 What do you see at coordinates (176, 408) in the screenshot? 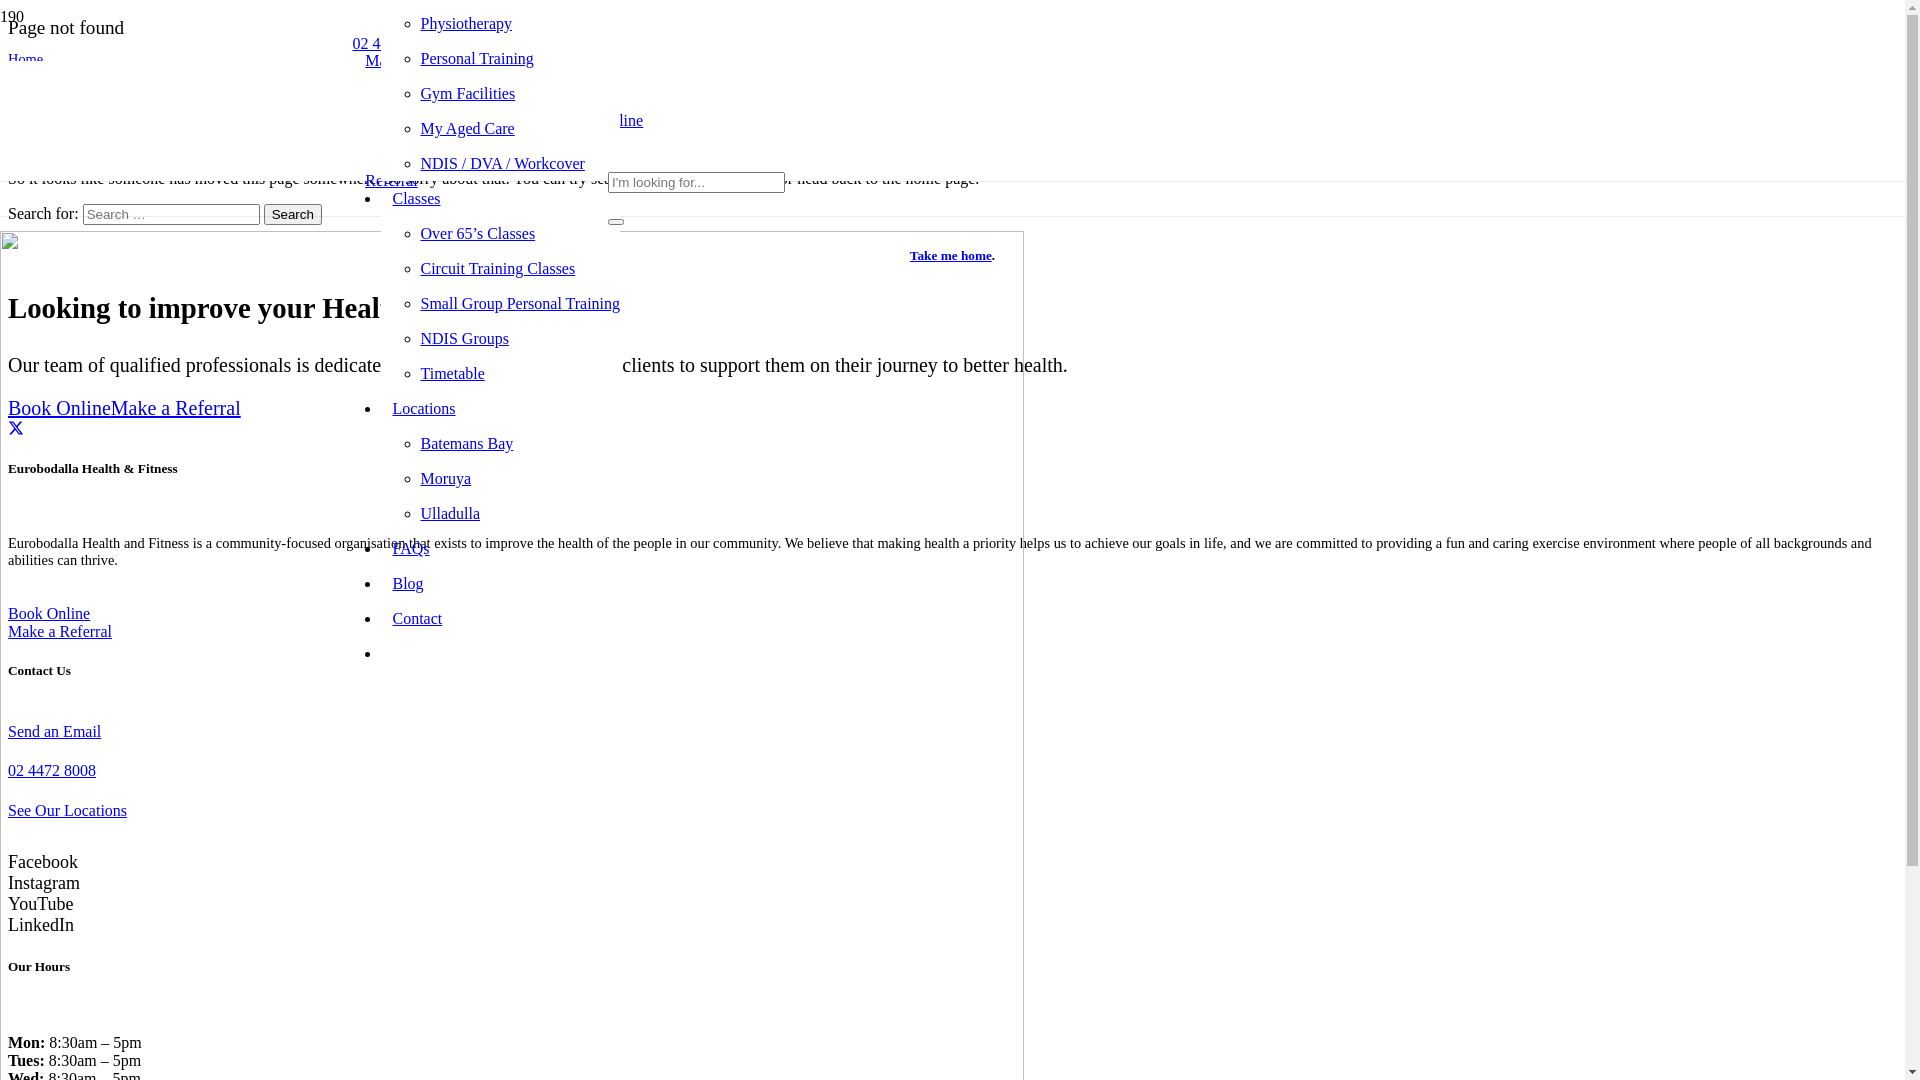
I see `Make a Referral` at bounding box center [176, 408].